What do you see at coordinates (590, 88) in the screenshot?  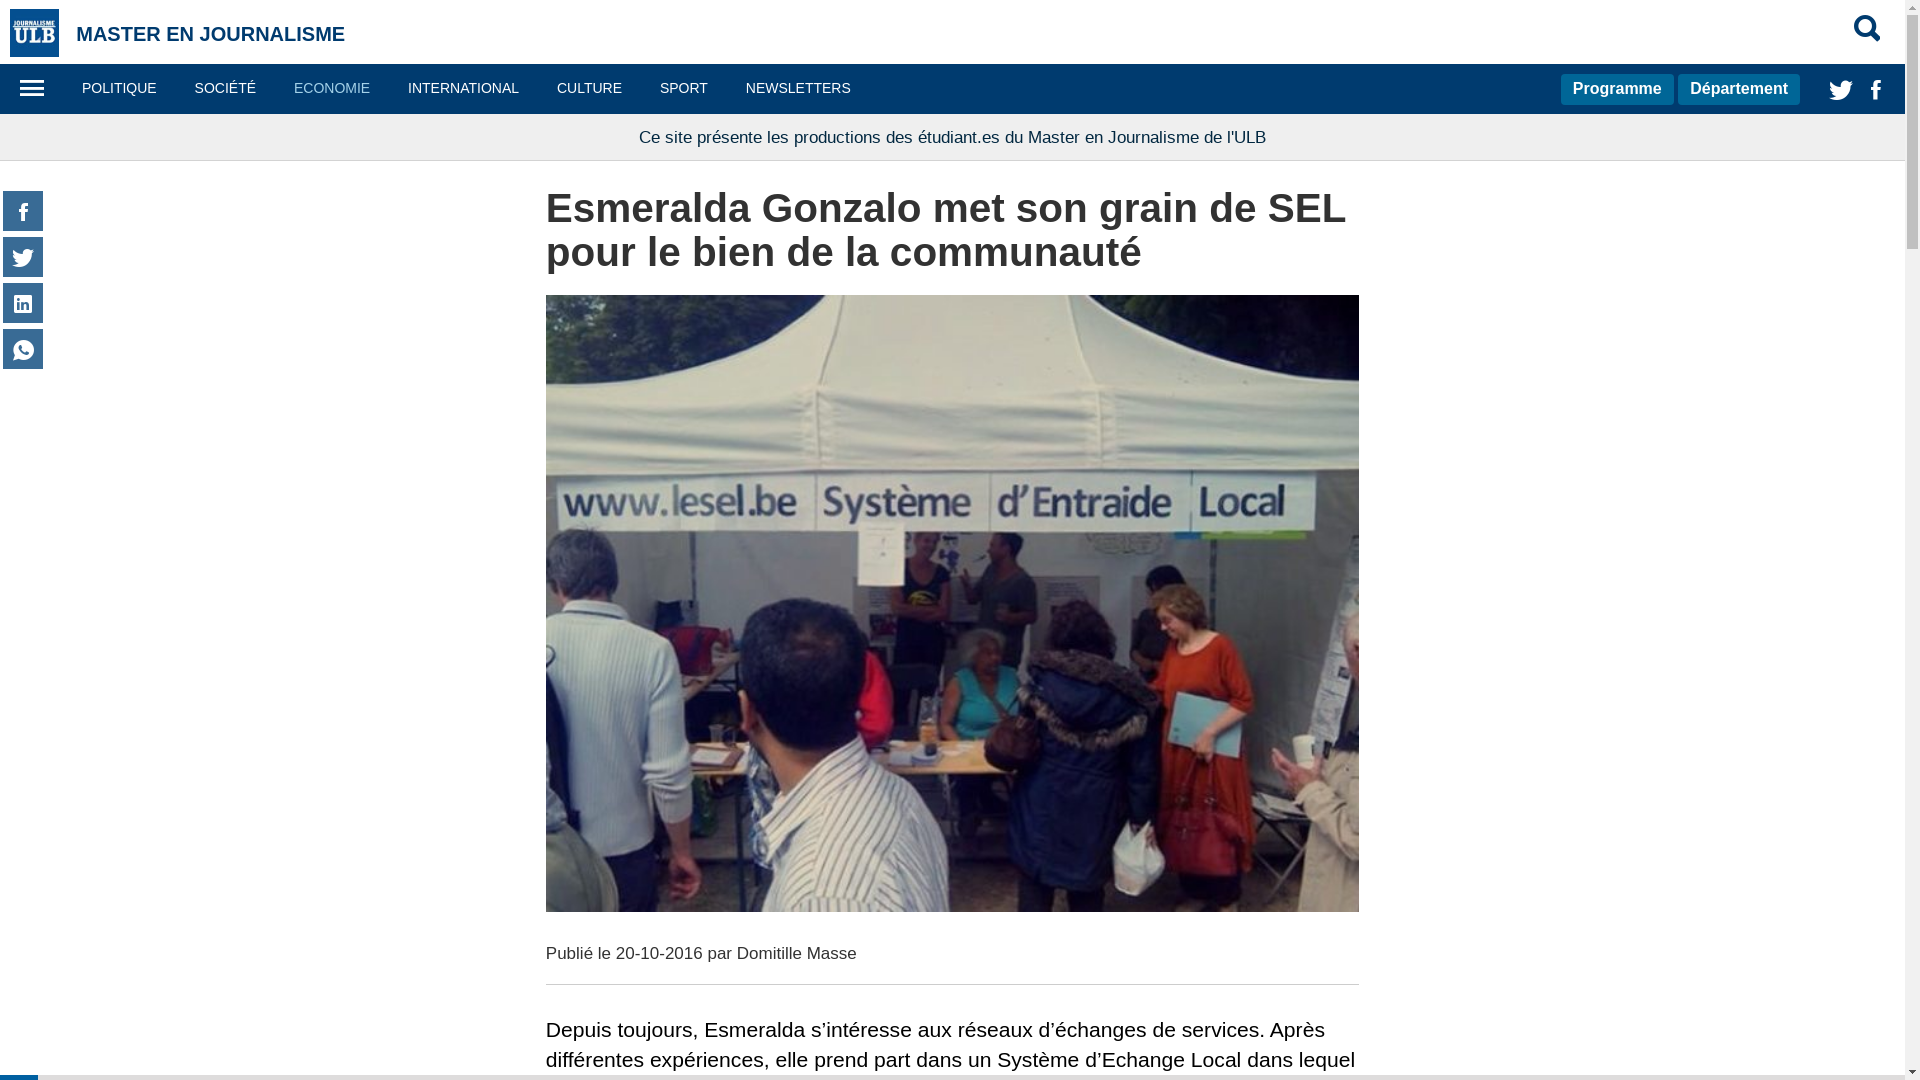 I see `CULTURE` at bounding box center [590, 88].